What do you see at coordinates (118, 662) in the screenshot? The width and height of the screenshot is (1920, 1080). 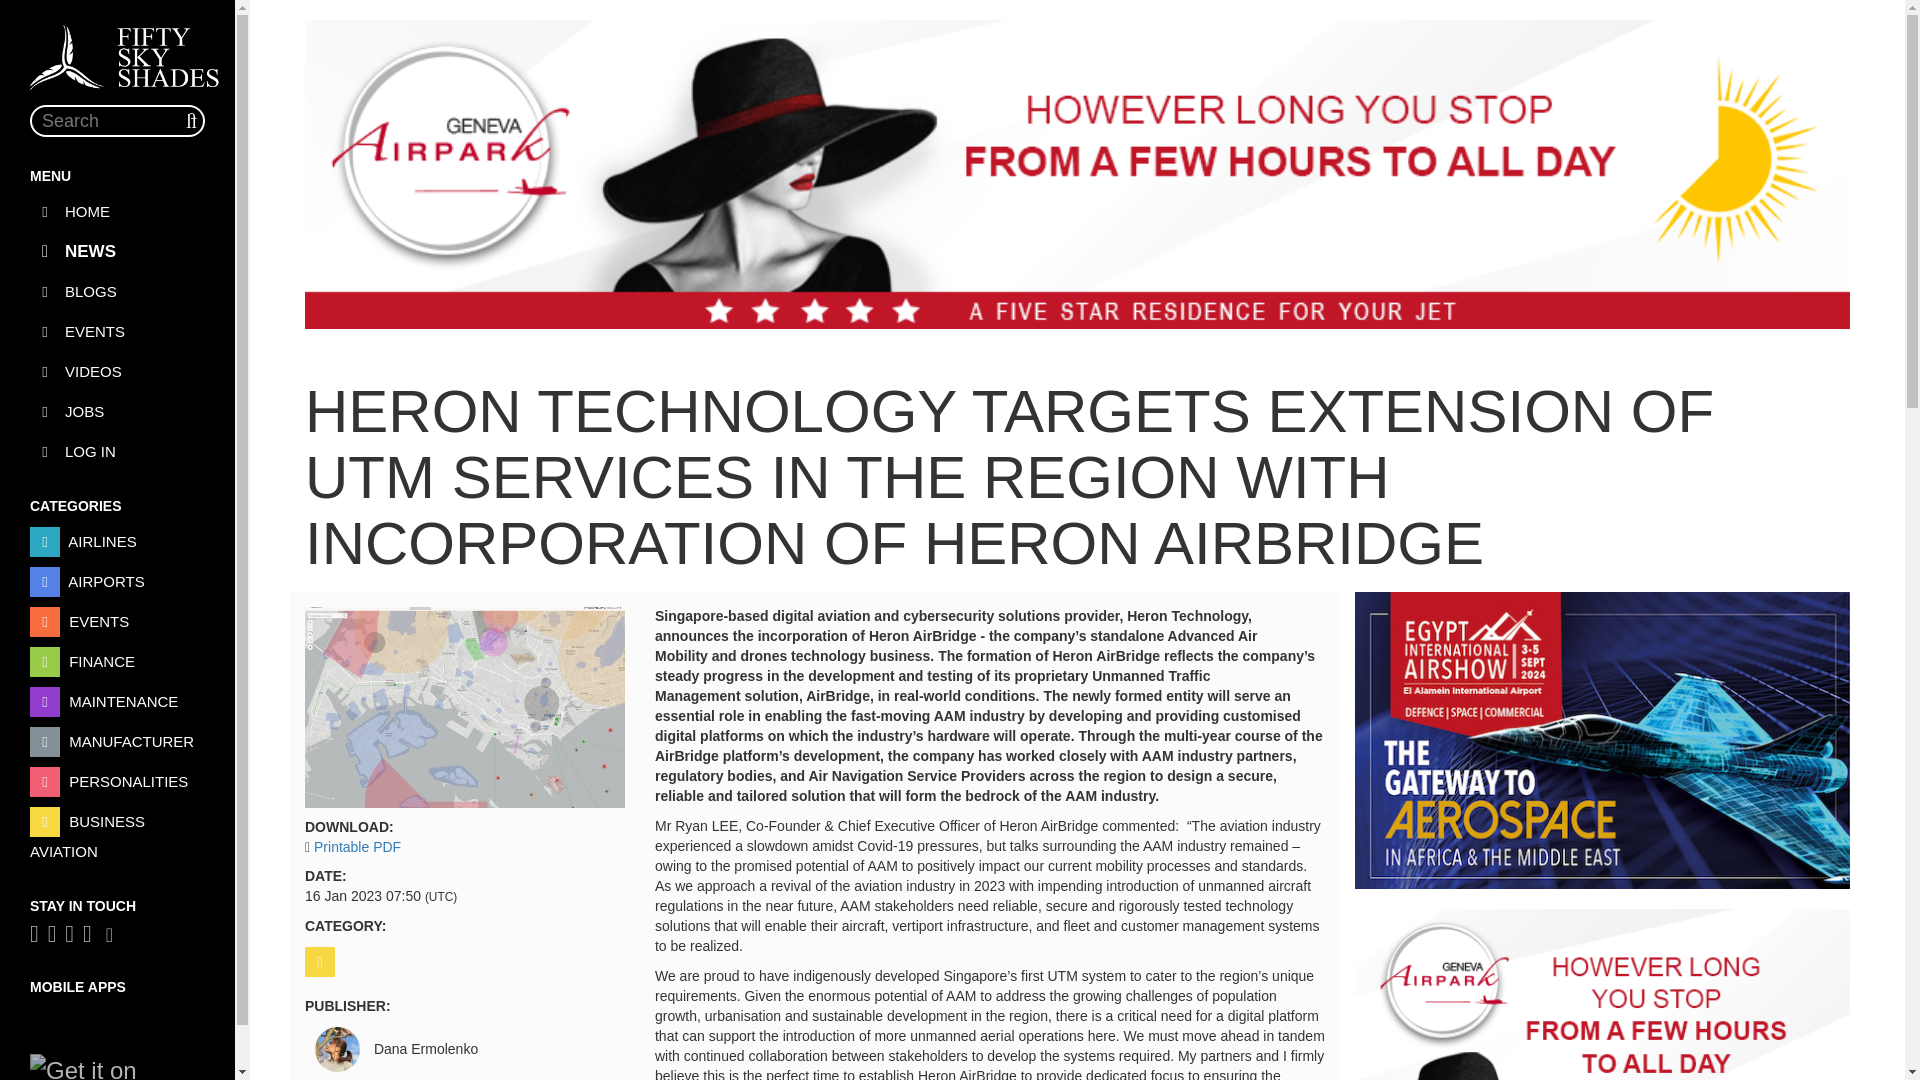 I see `Finance news` at bounding box center [118, 662].